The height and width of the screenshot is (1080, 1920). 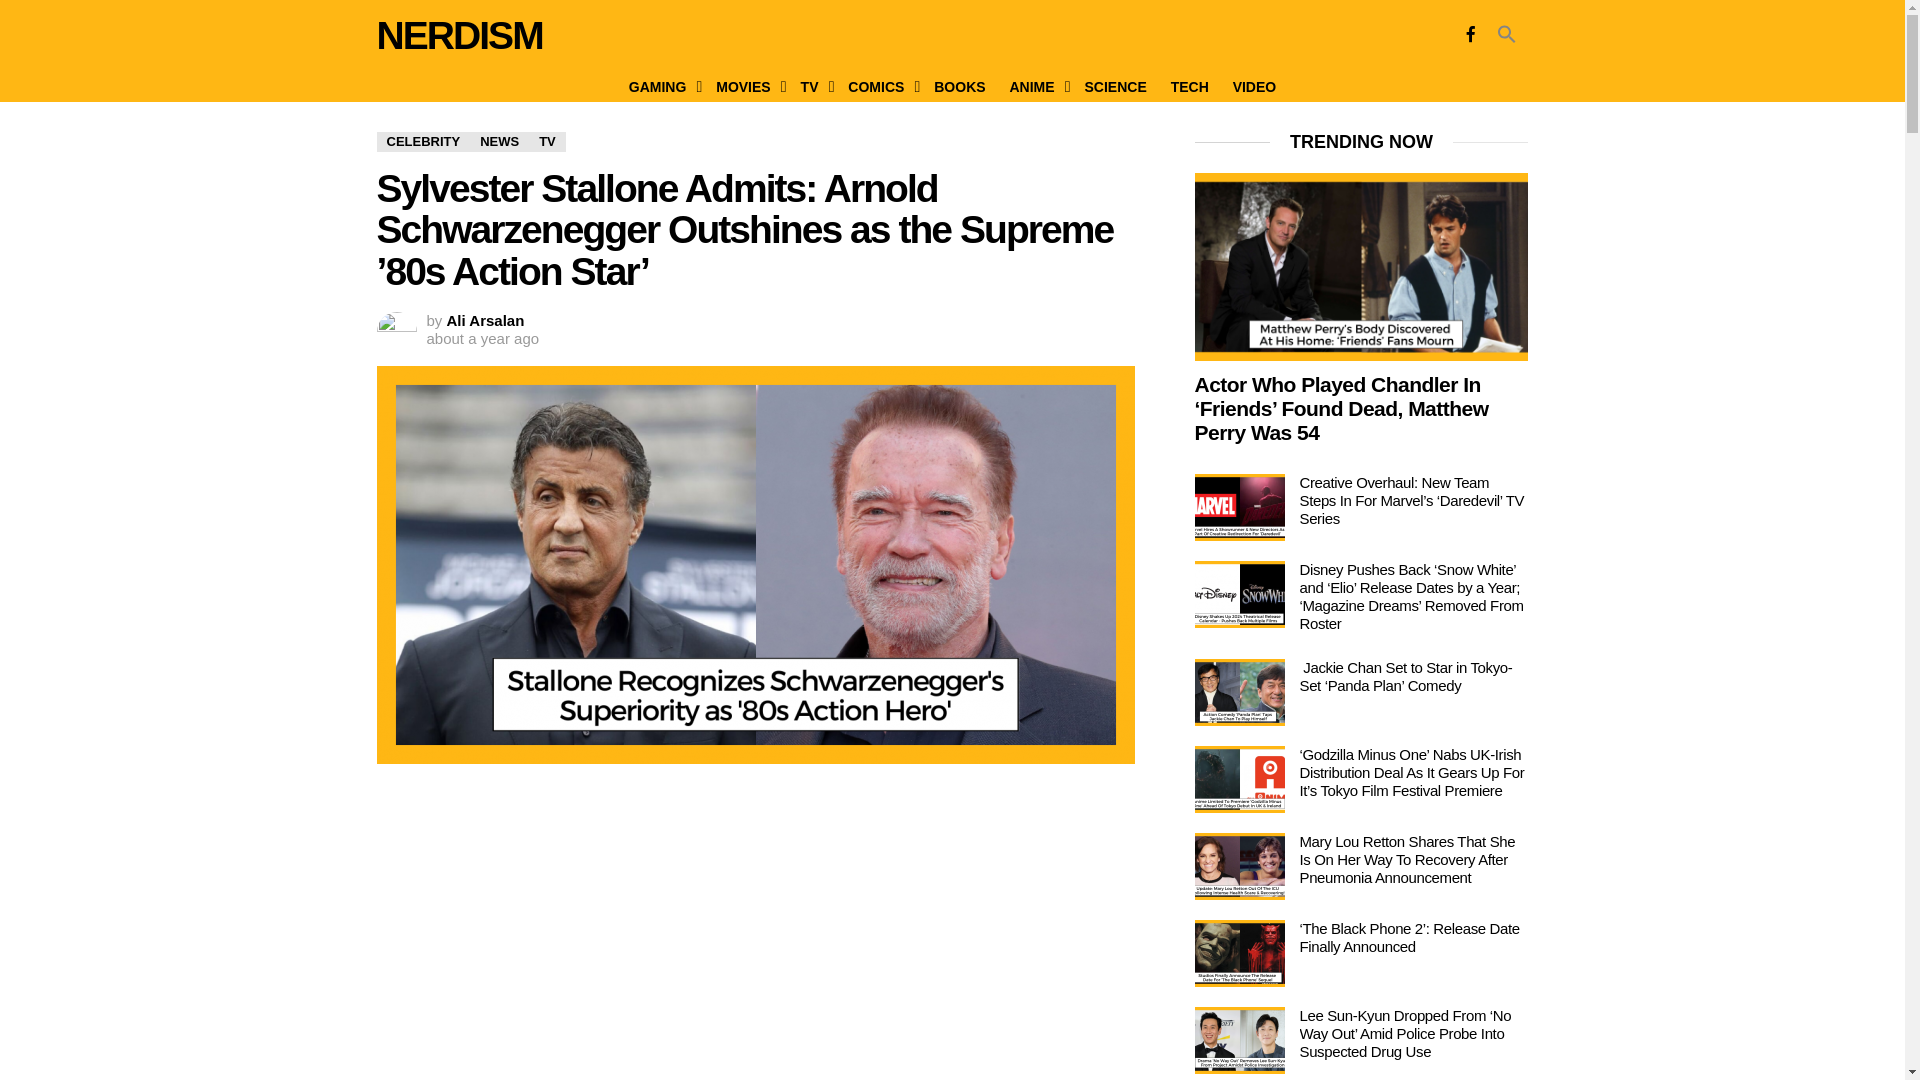 I want to click on CELEBRITY, so click(x=423, y=142).